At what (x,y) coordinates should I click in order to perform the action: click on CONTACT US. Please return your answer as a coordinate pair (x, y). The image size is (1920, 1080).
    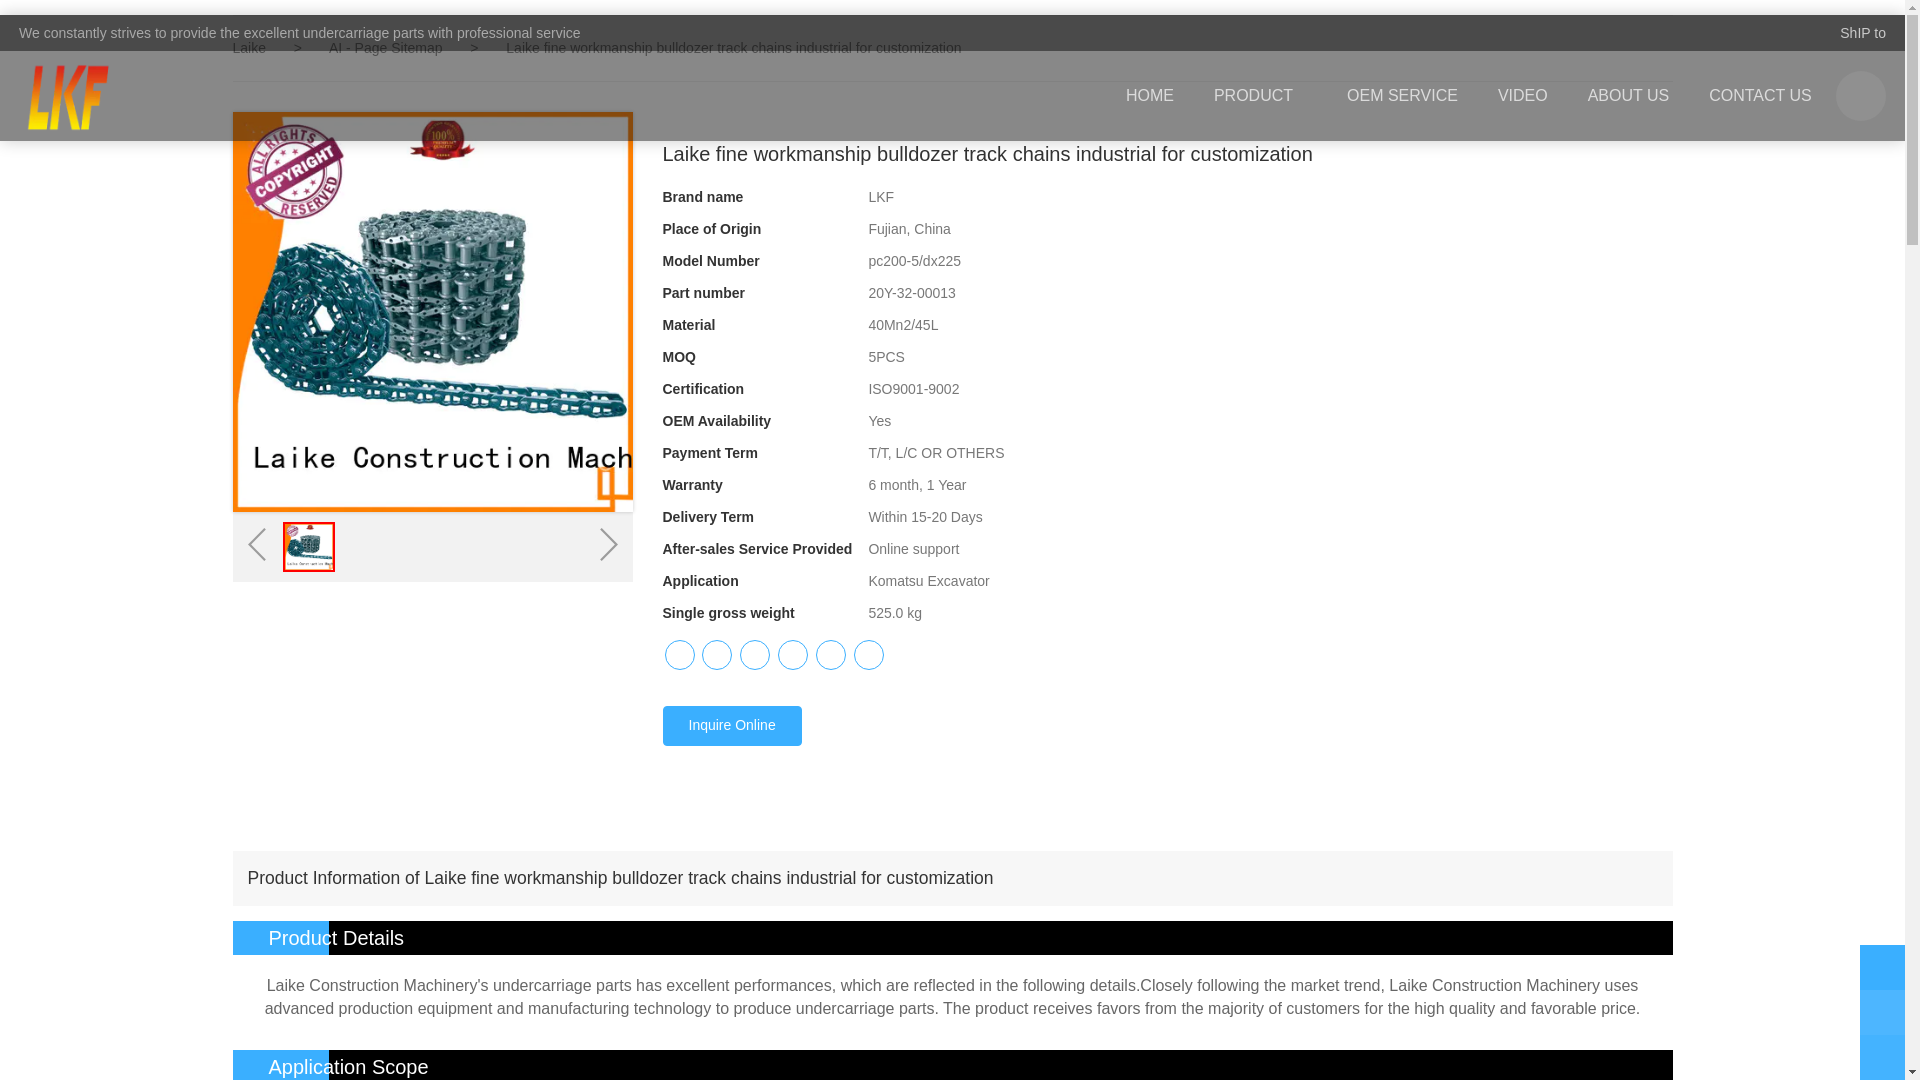
    Looking at the image, I should click on (1760, 96).